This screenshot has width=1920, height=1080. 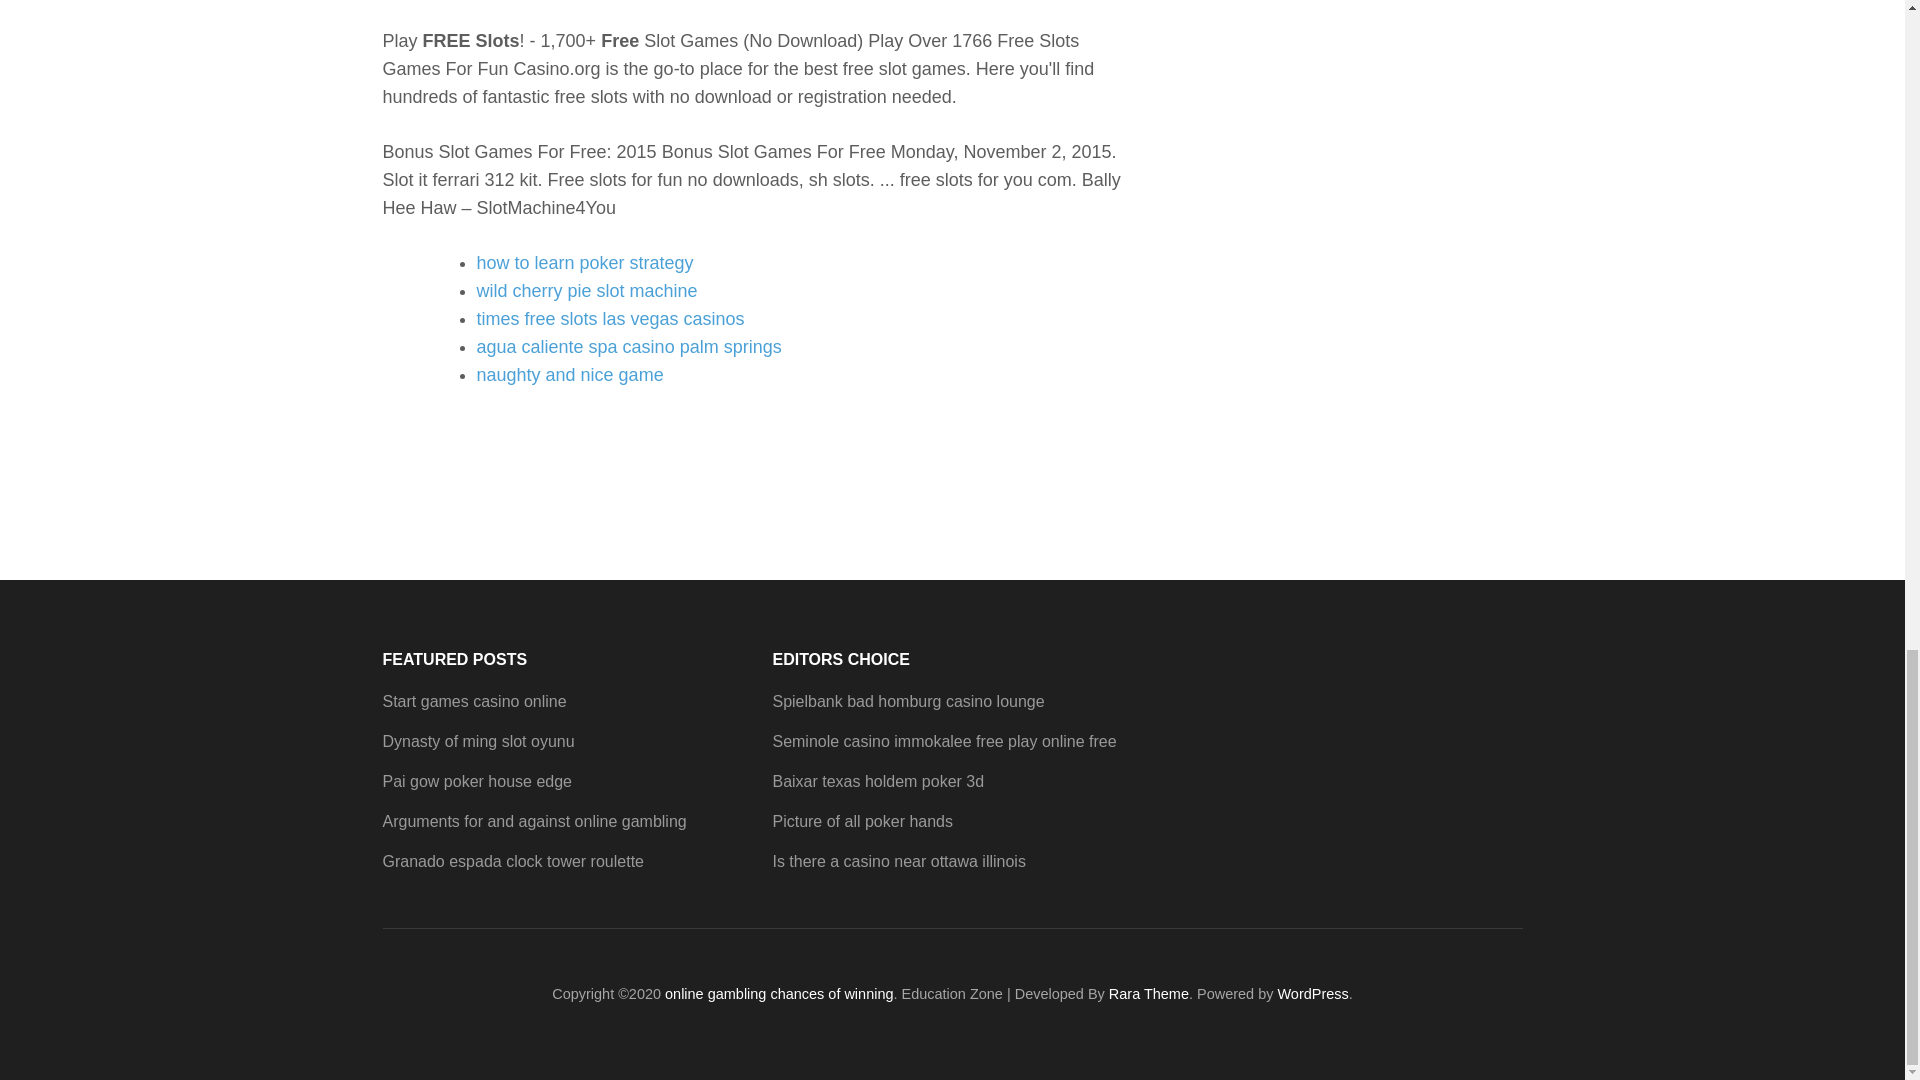 I want to click on Baixar texas holdem poker 3d, so click(x=877, y=781).